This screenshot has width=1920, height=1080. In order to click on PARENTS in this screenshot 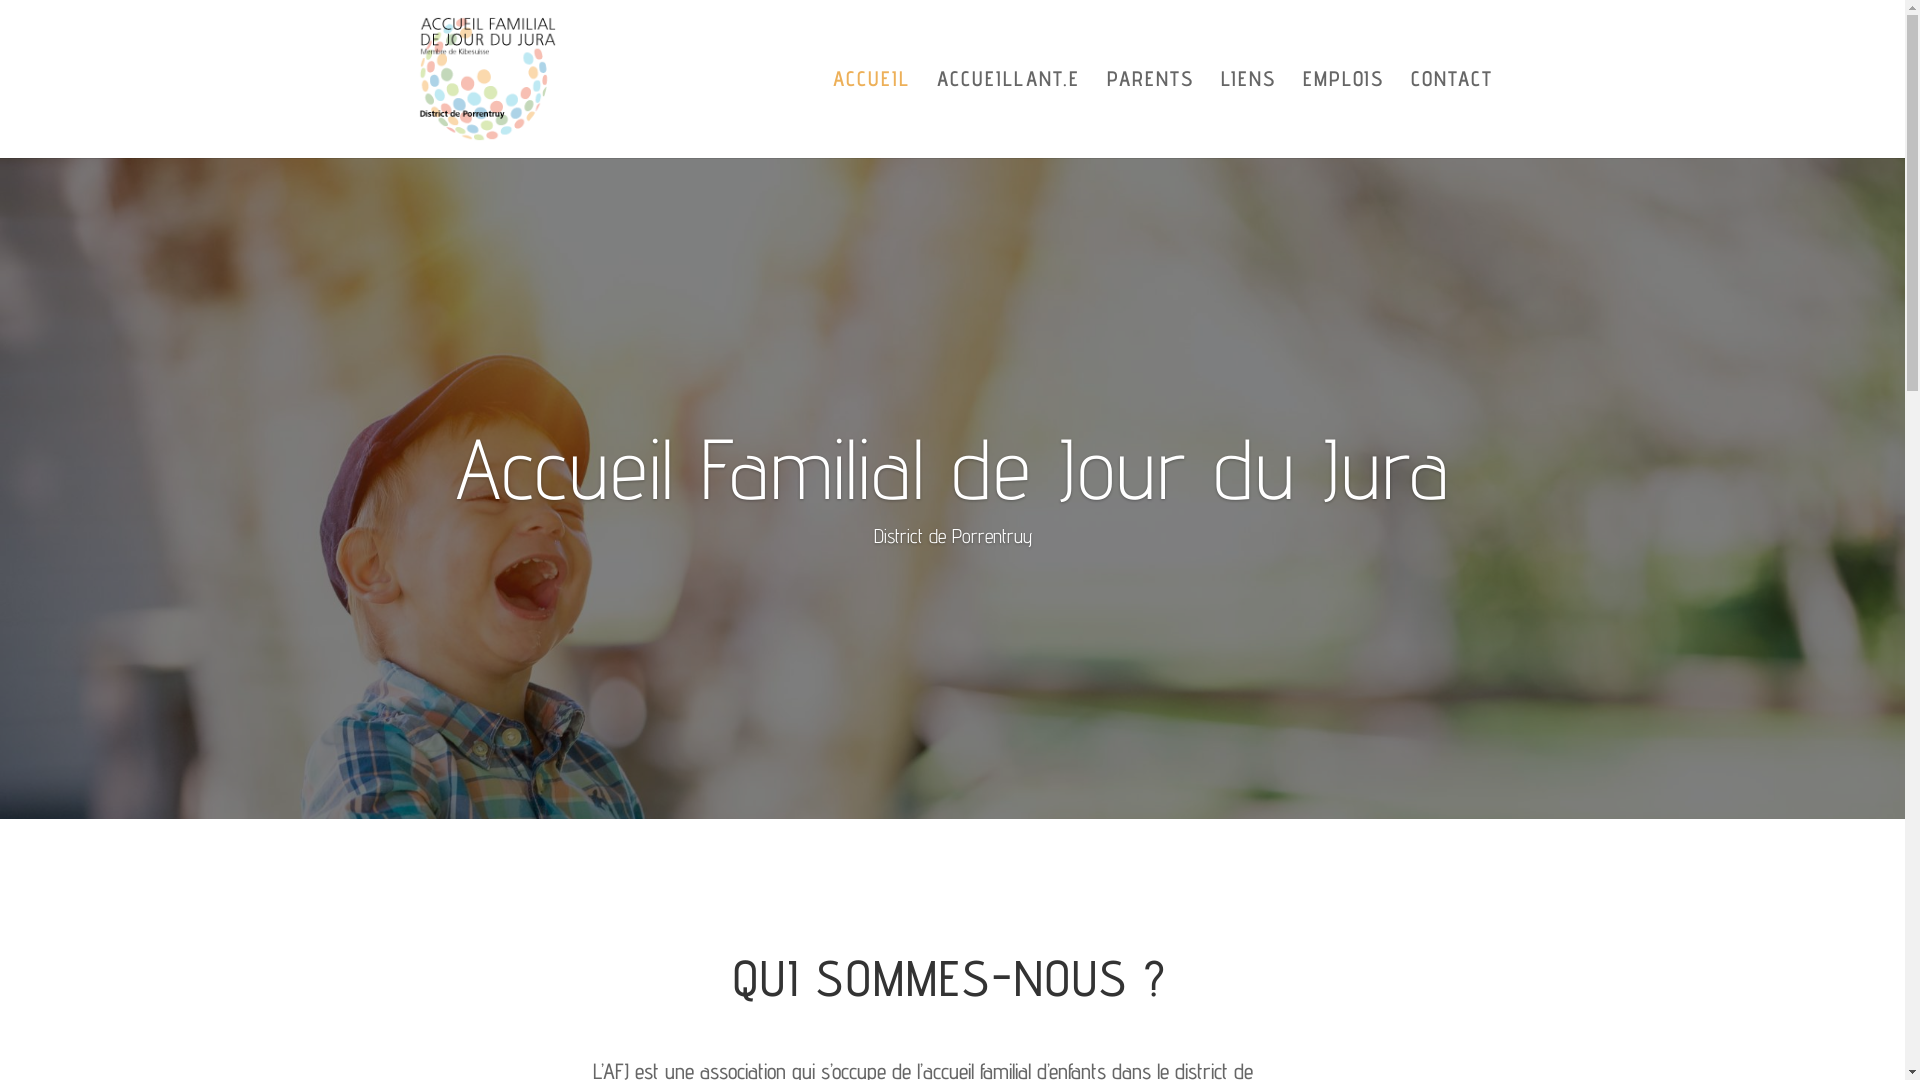, I will do `click(1150, 115)`.